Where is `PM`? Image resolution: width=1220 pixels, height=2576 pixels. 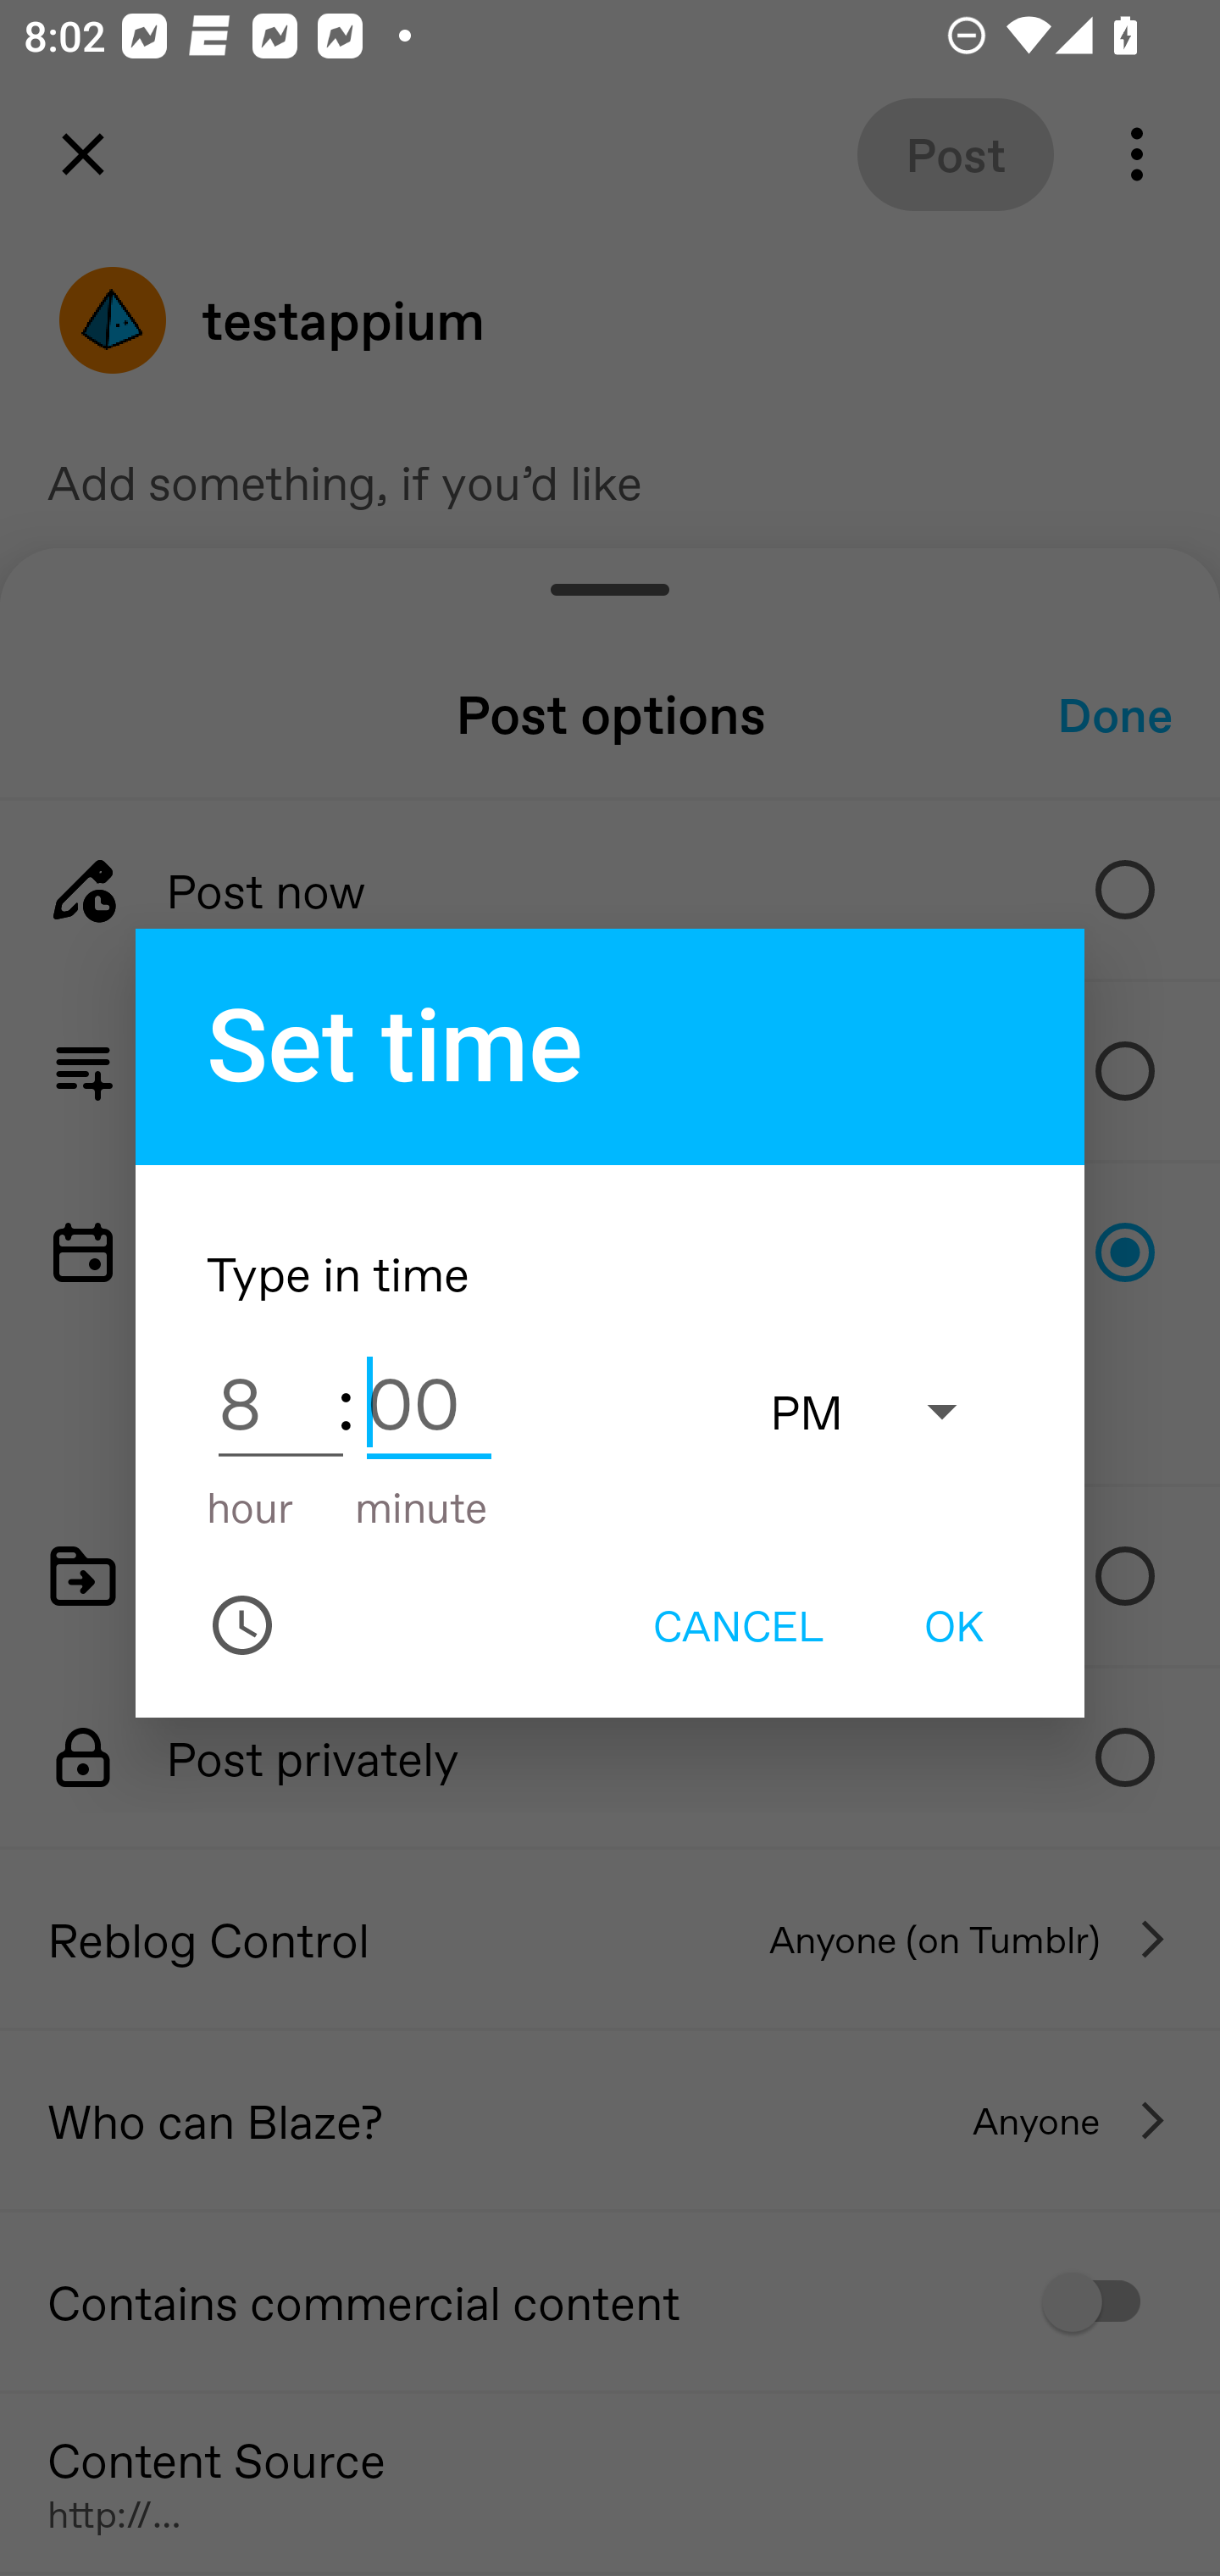
PM is located at coordinates (879, 1410).